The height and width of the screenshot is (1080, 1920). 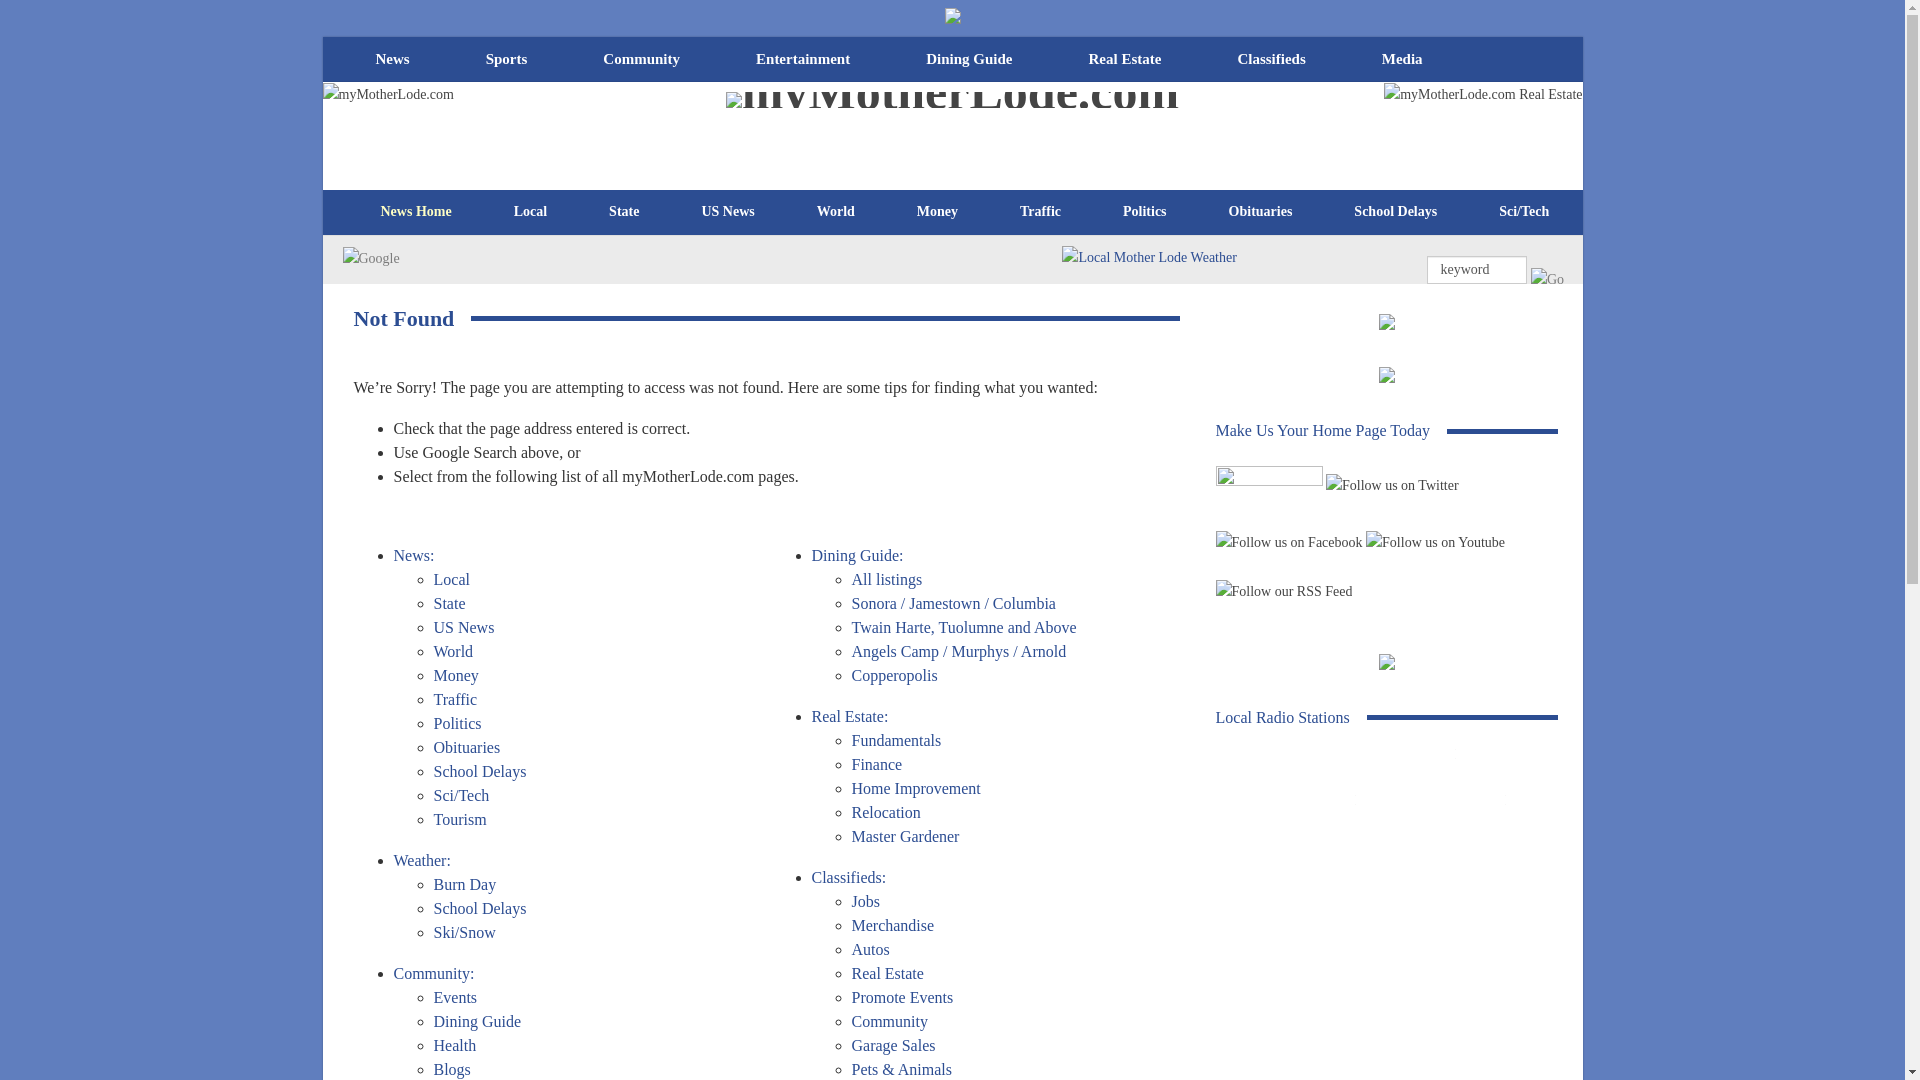 What do you see at coordinates (506, 124) in the screenshot?
I see `Sports` at bounding box center [506, 124].